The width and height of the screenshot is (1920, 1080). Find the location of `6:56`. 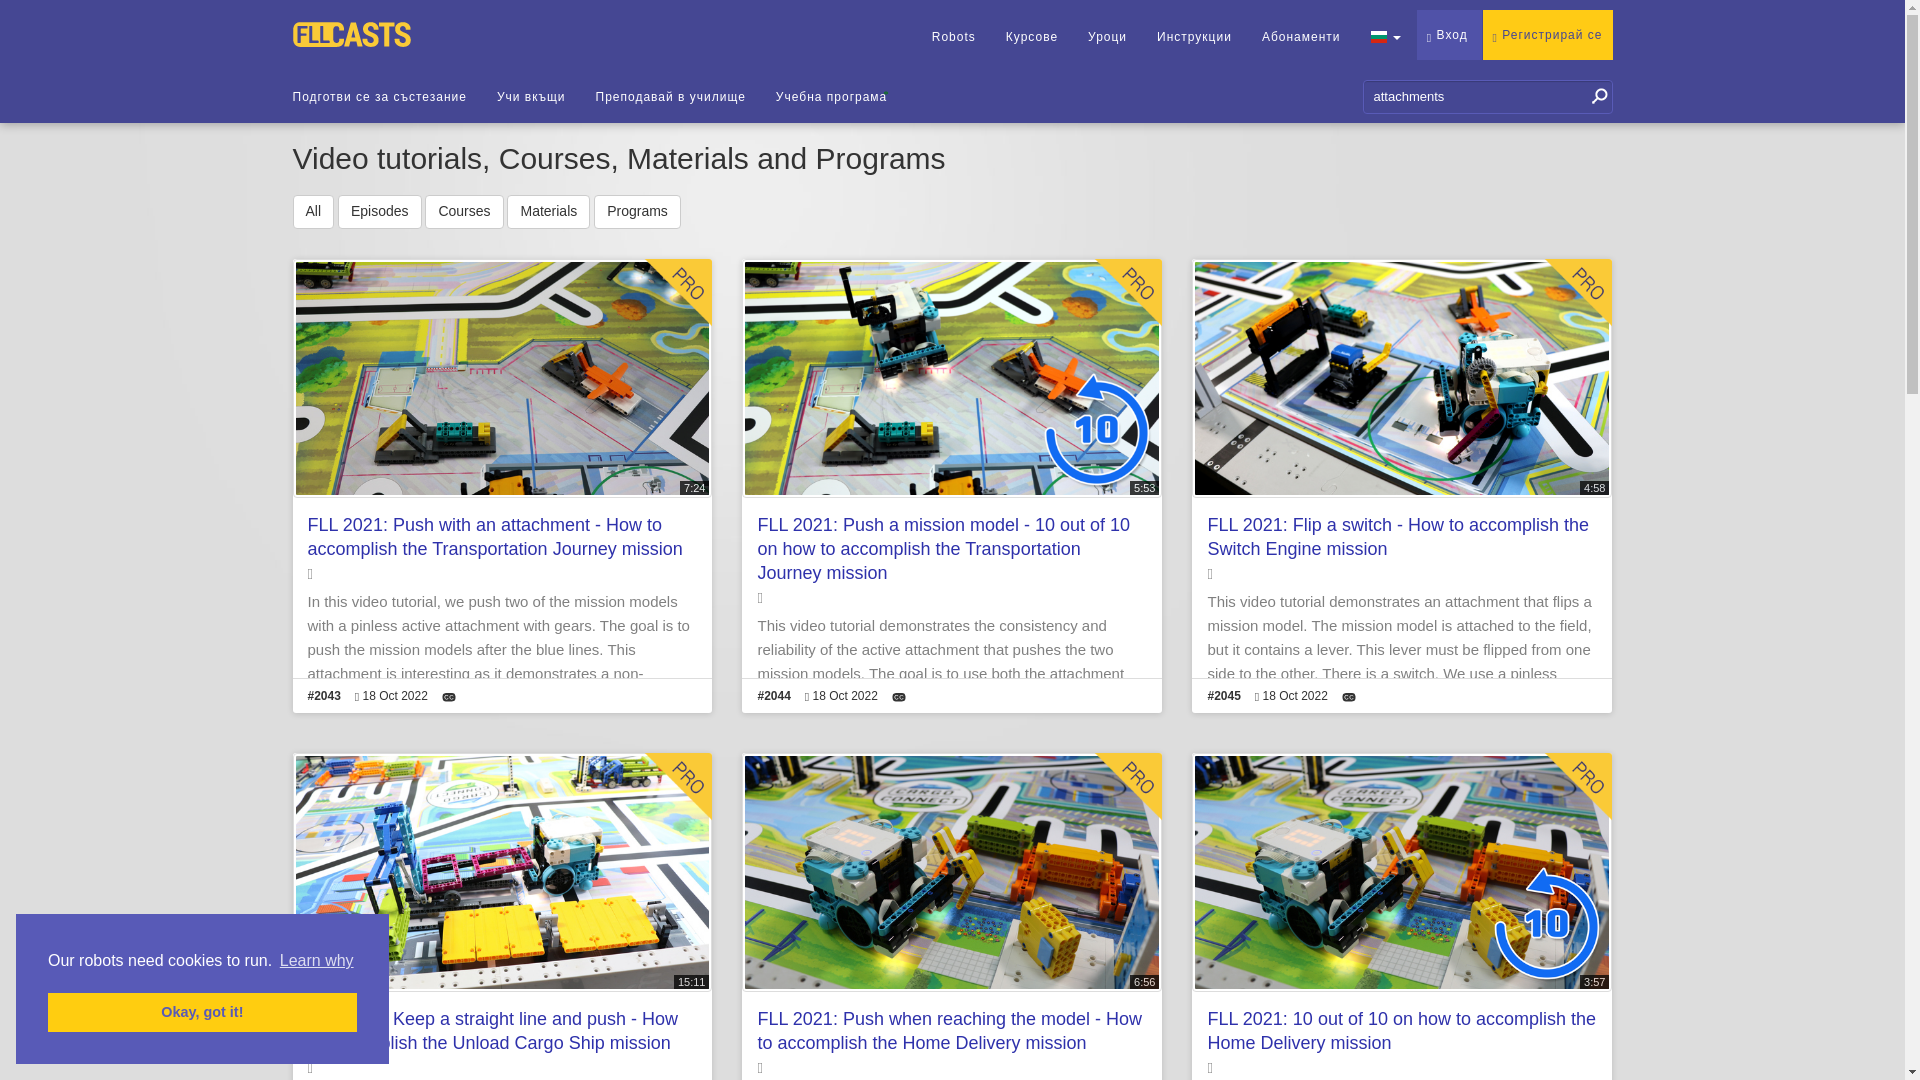

6:56 is located at coordinates (951, 872).